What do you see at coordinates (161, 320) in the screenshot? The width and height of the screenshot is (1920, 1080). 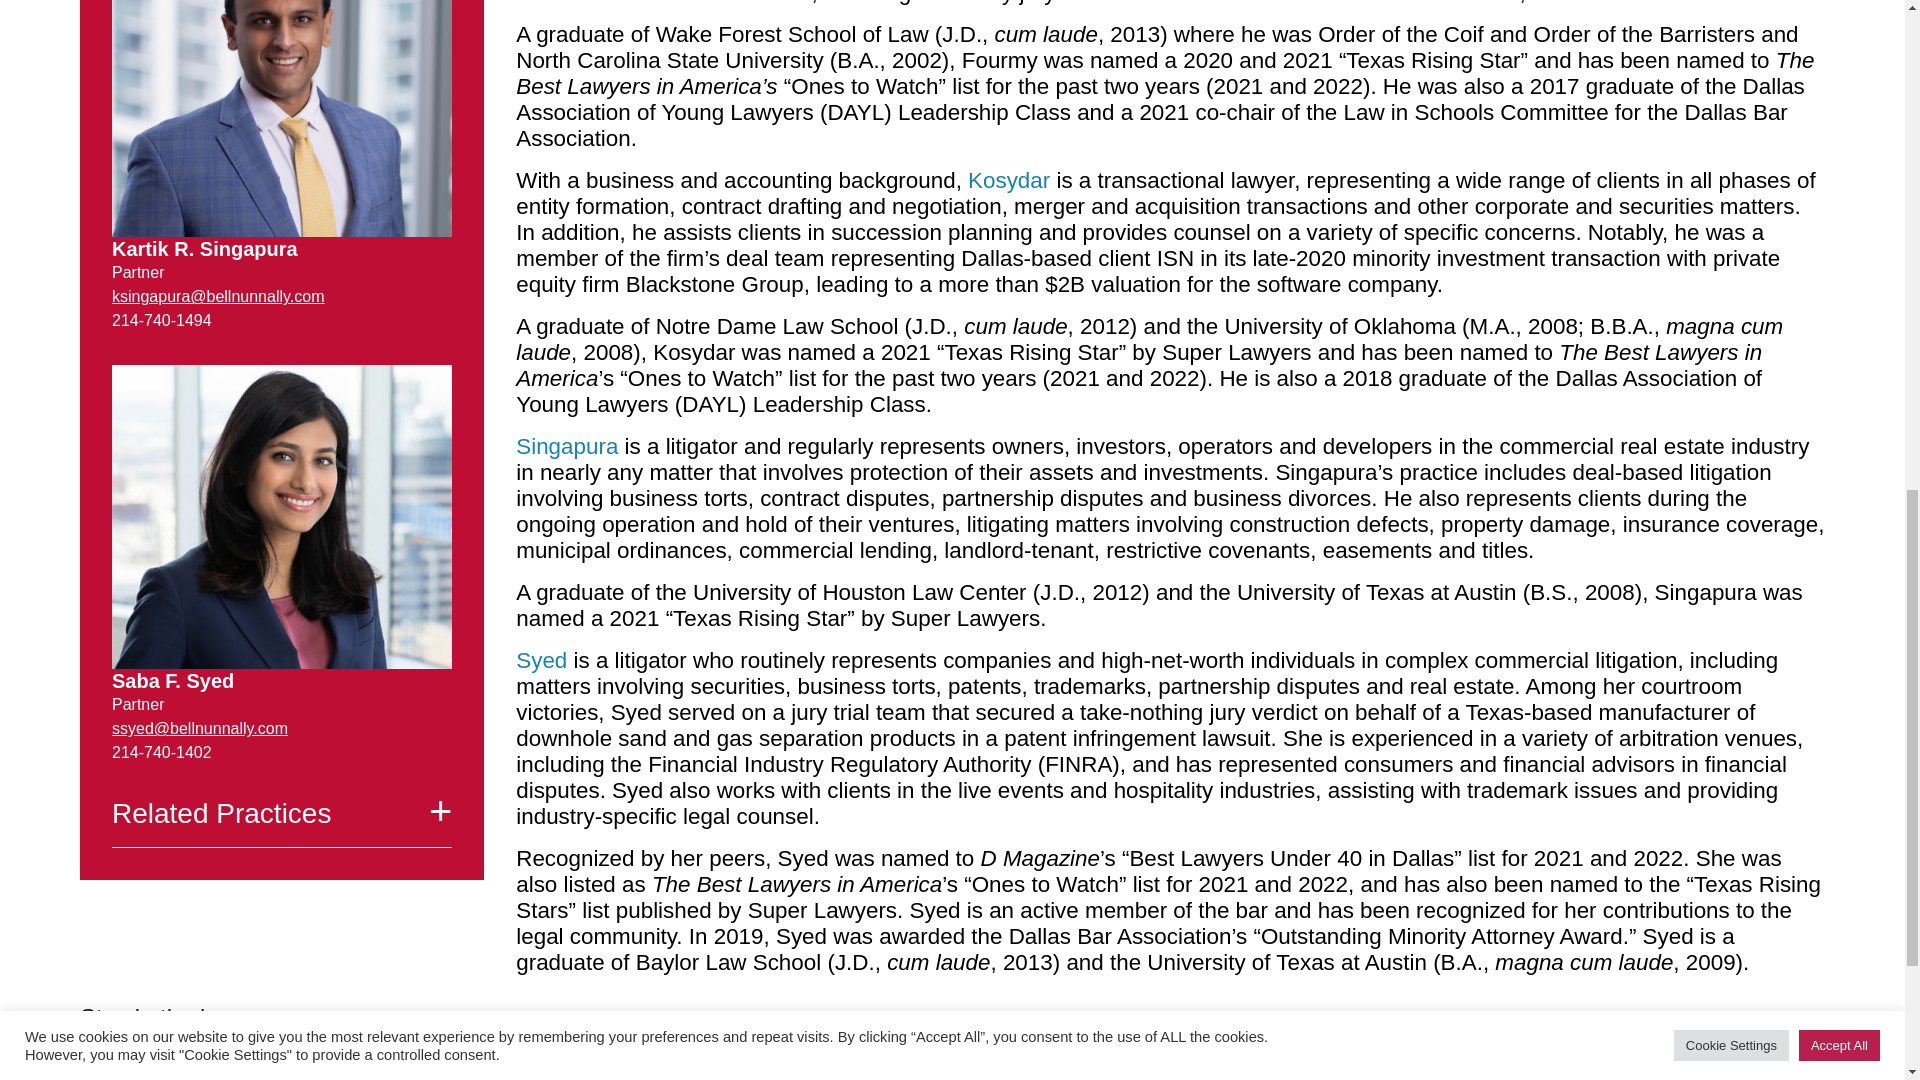 I see `Direct Phone` at bounding box center [161, 320].